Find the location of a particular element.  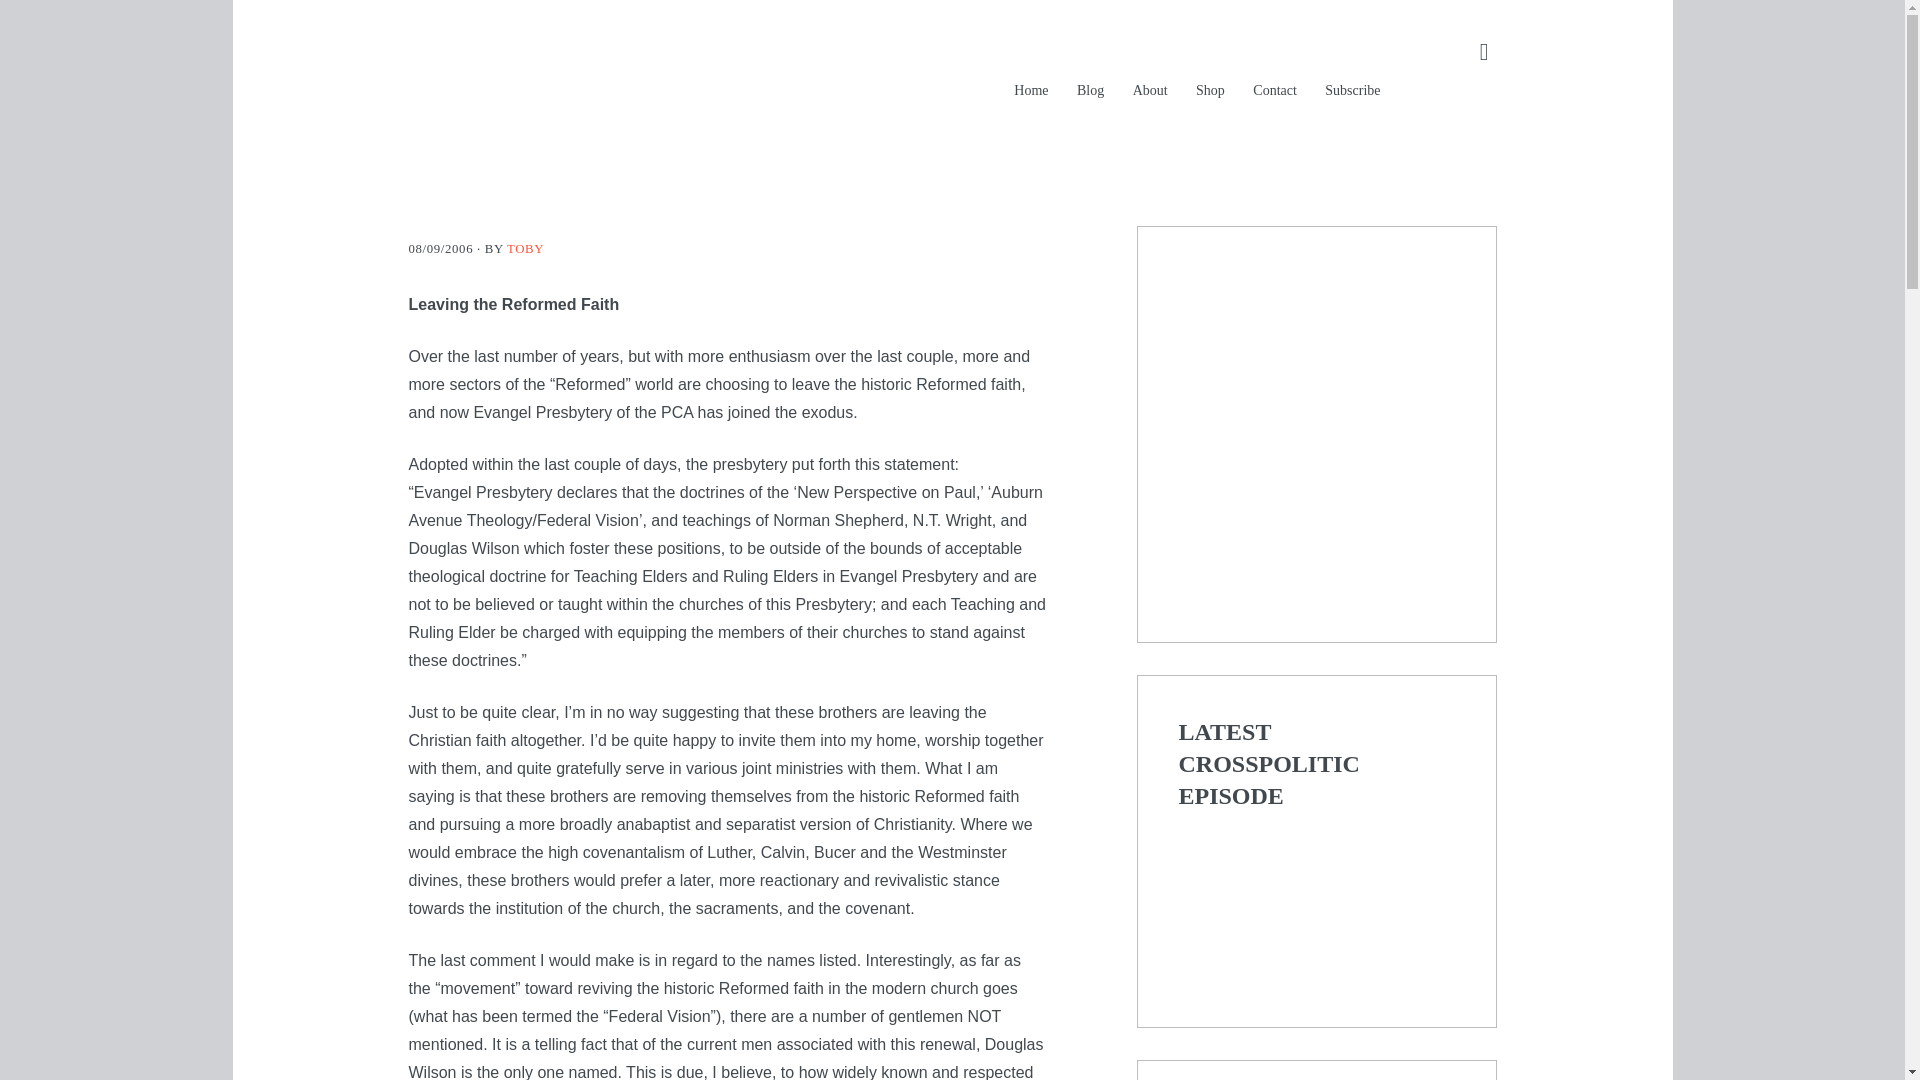

YouTube player is located at coordinates (1316, 903).